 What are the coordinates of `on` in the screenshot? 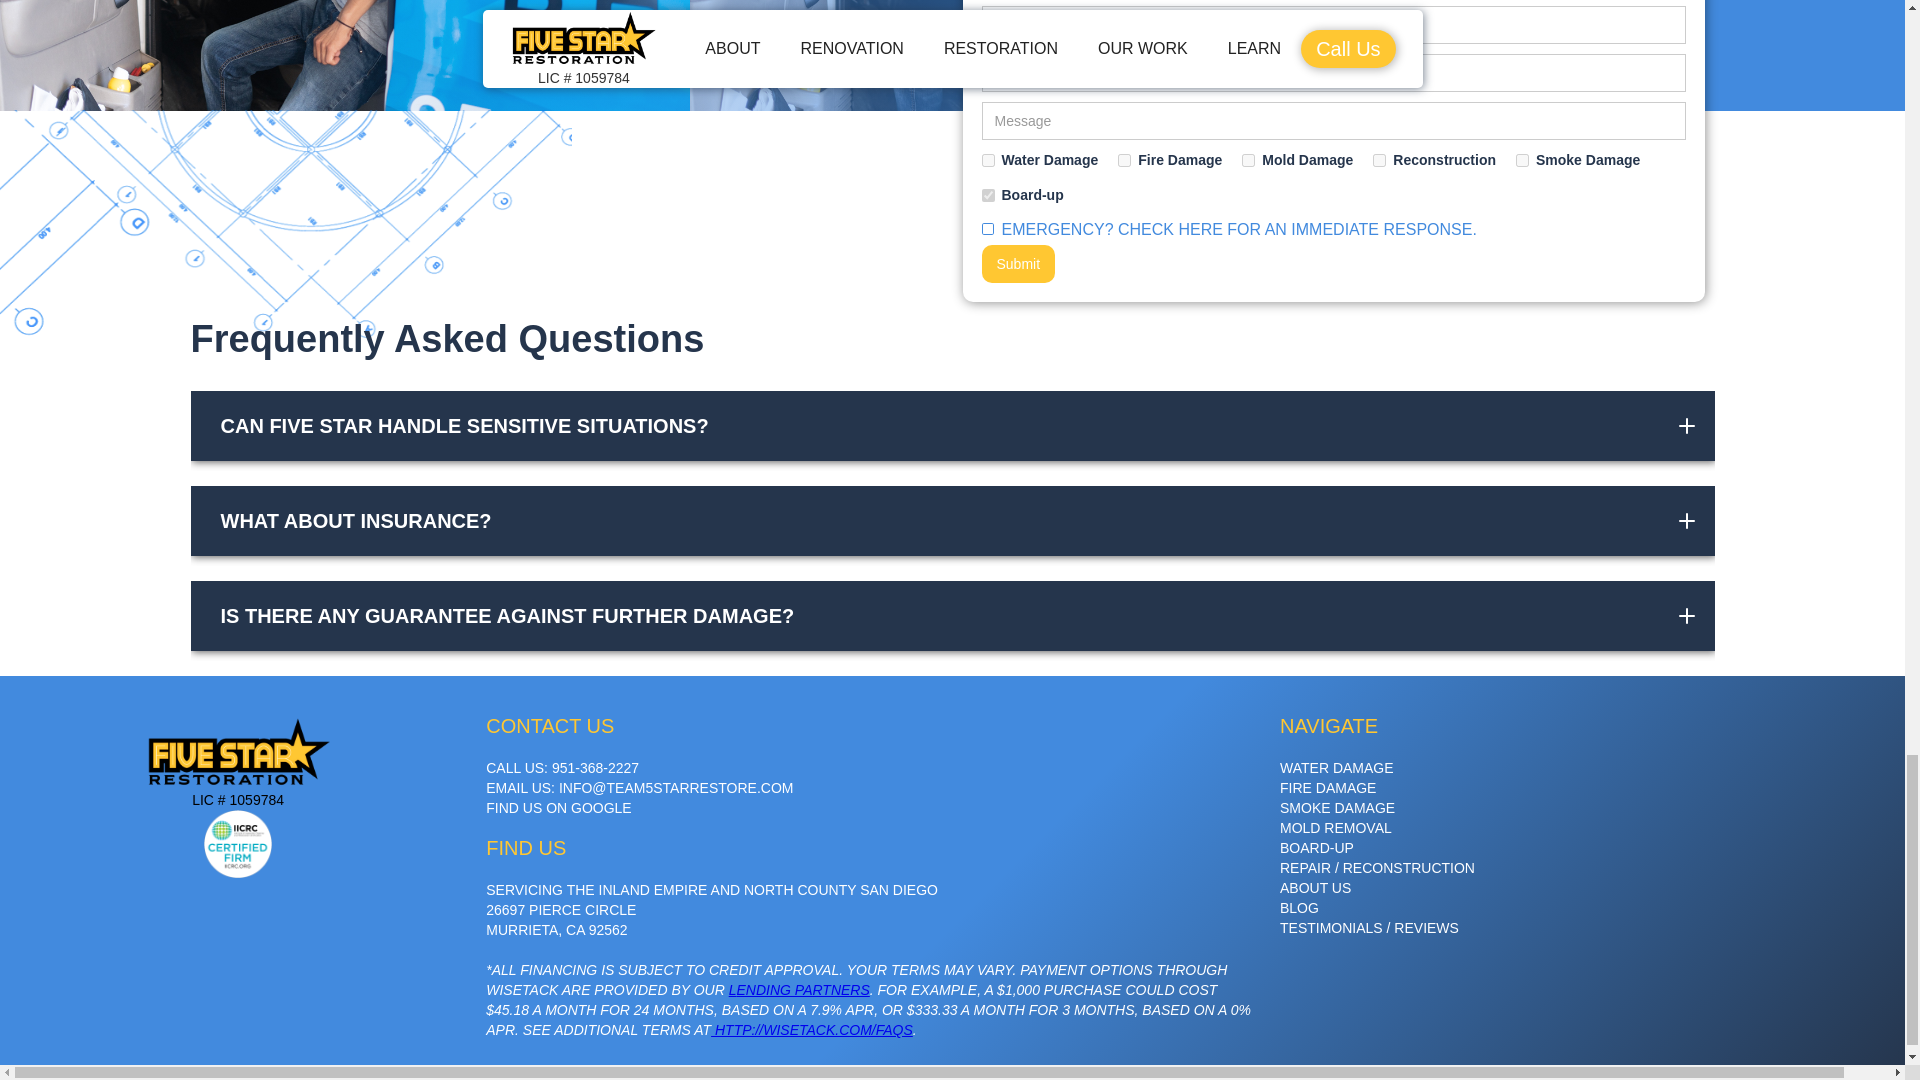 It's located at (988, 160).